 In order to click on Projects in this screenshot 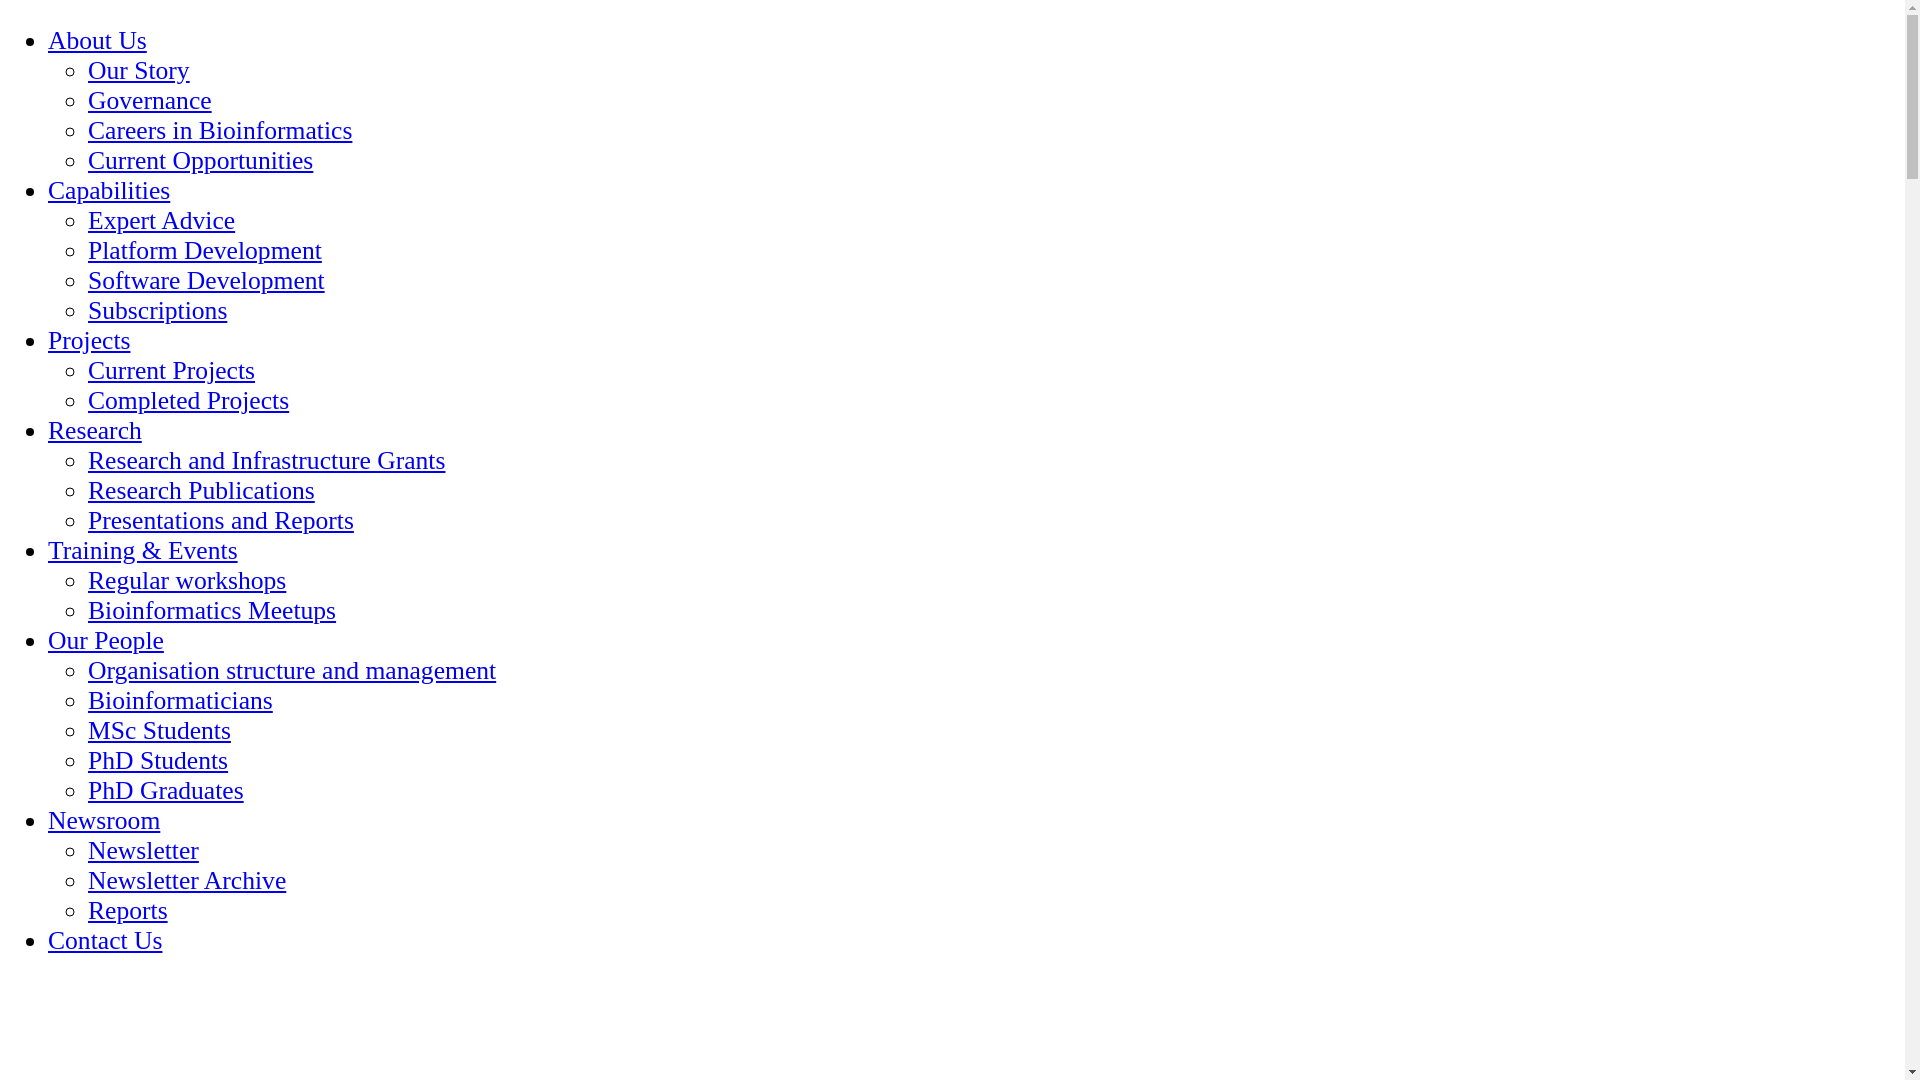, I will do `click(89, 340)`.